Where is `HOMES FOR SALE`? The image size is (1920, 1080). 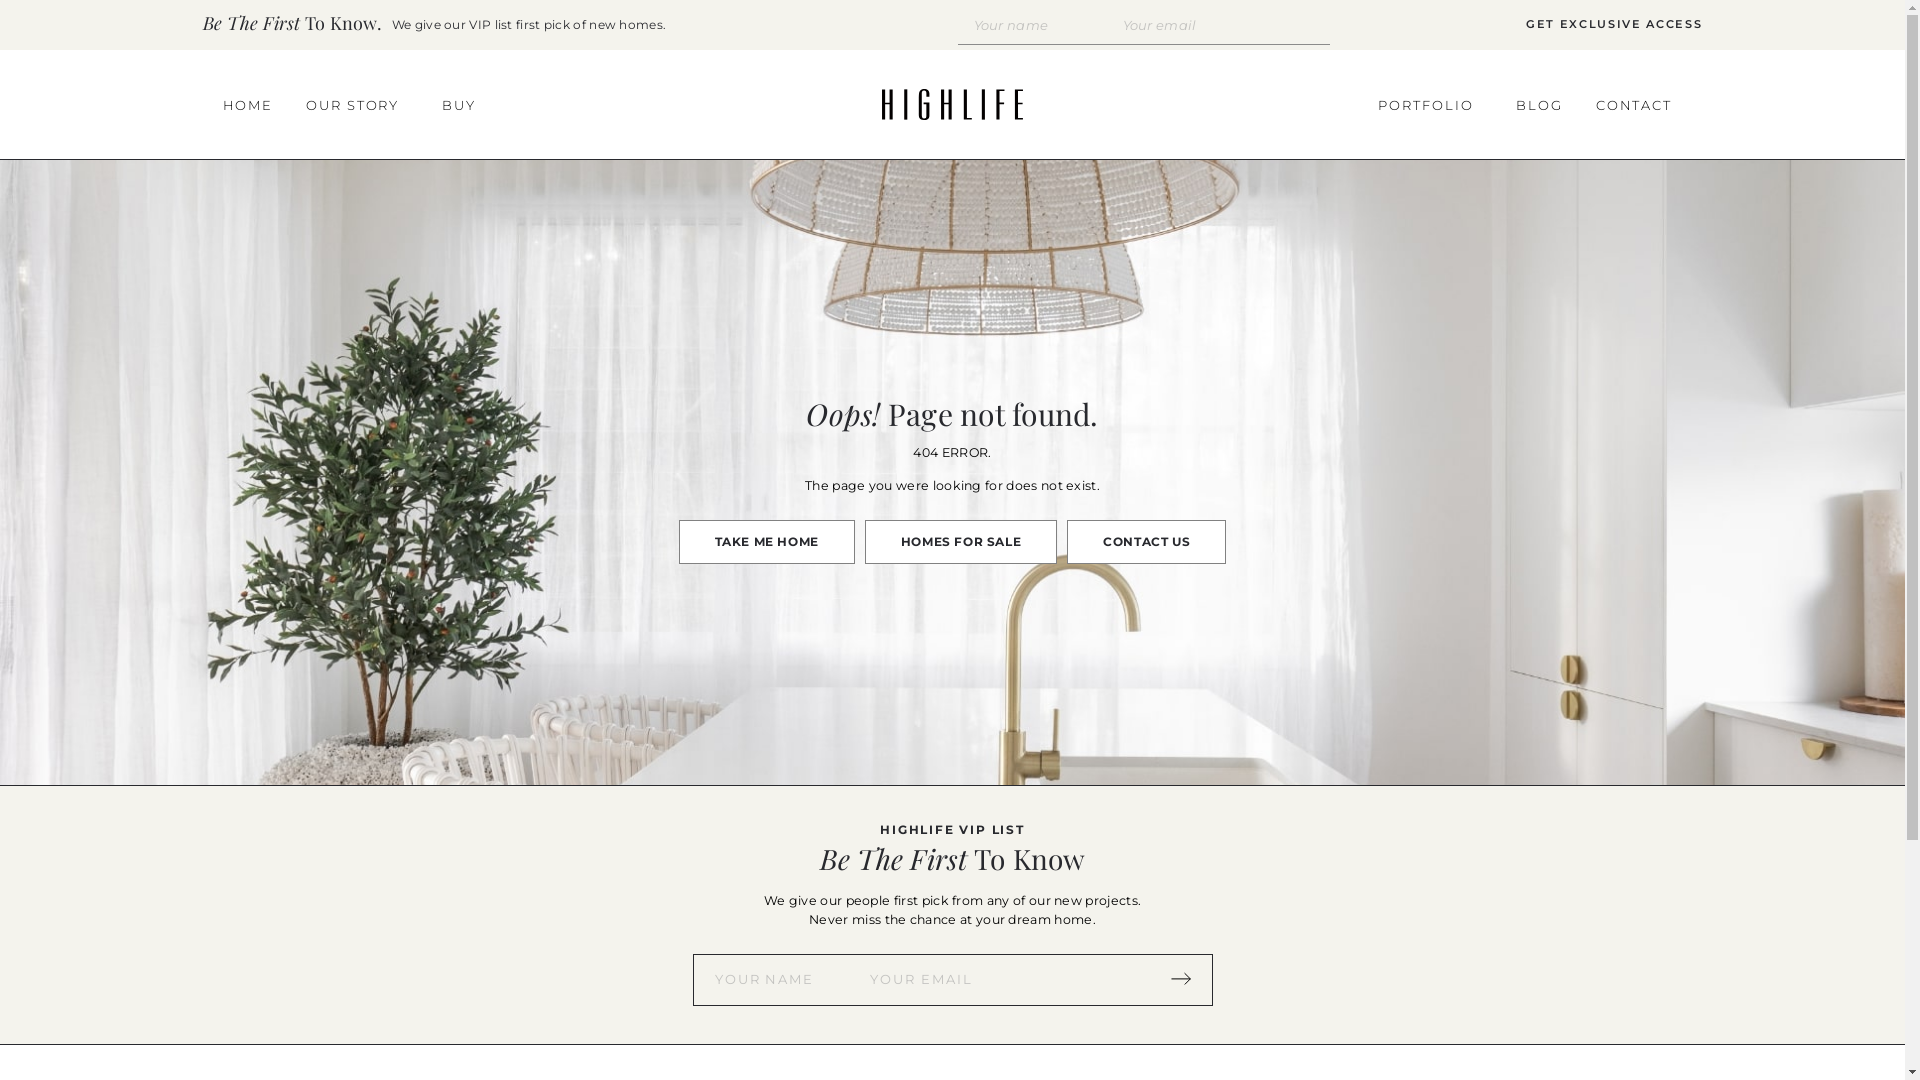
HOMES FOR SALE is located at coordinates (961, 542).